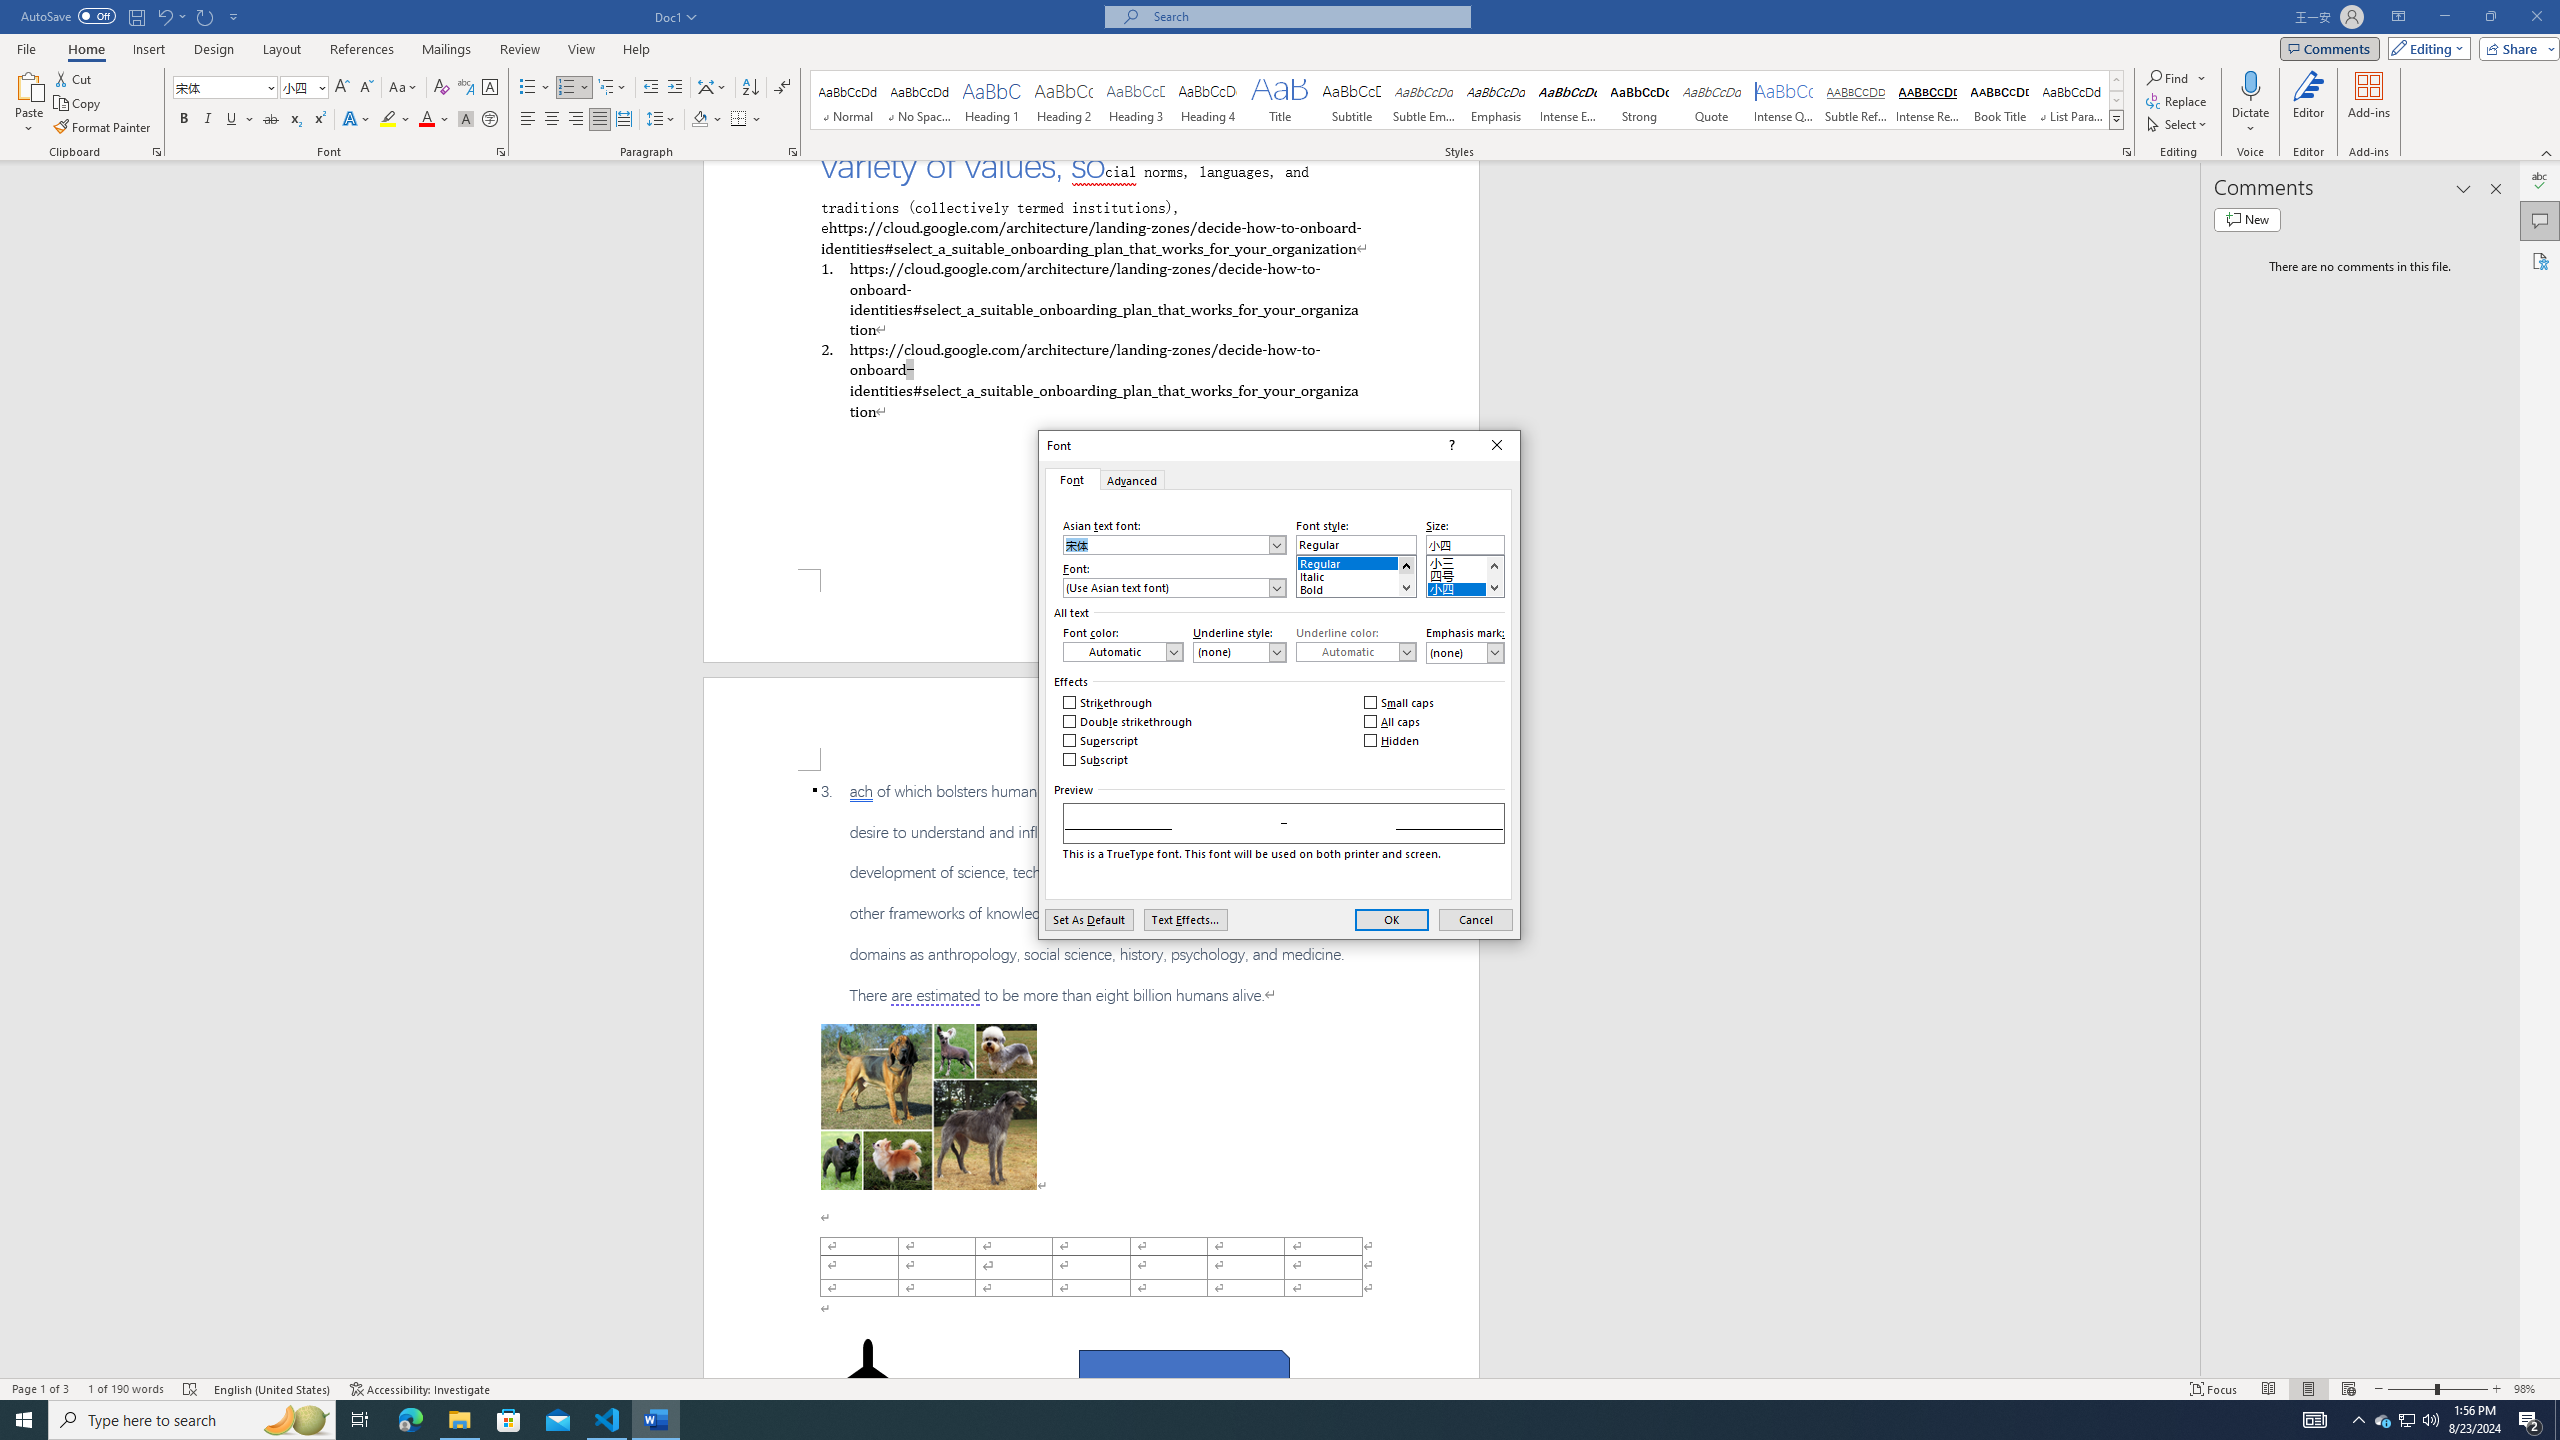 Image resolution: width=2560 pixels, height=1440 pixels. What do you see at coordinates (1108, 703) in the screenshot?
I see `Strikethrough` at bounding box center [1108, 703].